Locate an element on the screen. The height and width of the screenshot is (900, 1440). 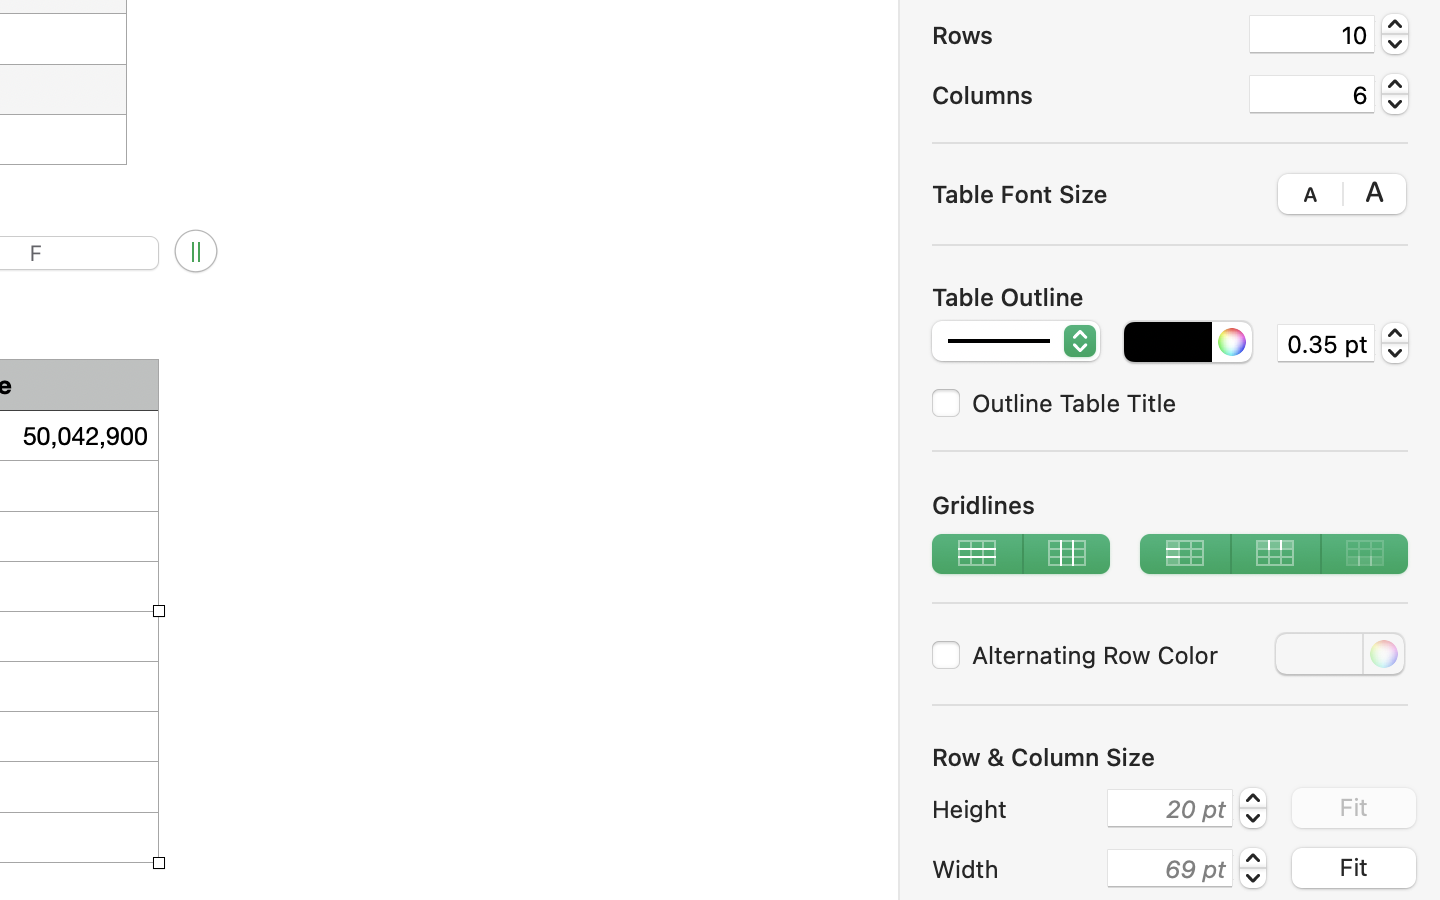
0.35 pt is located at coordinates (1326, 342).